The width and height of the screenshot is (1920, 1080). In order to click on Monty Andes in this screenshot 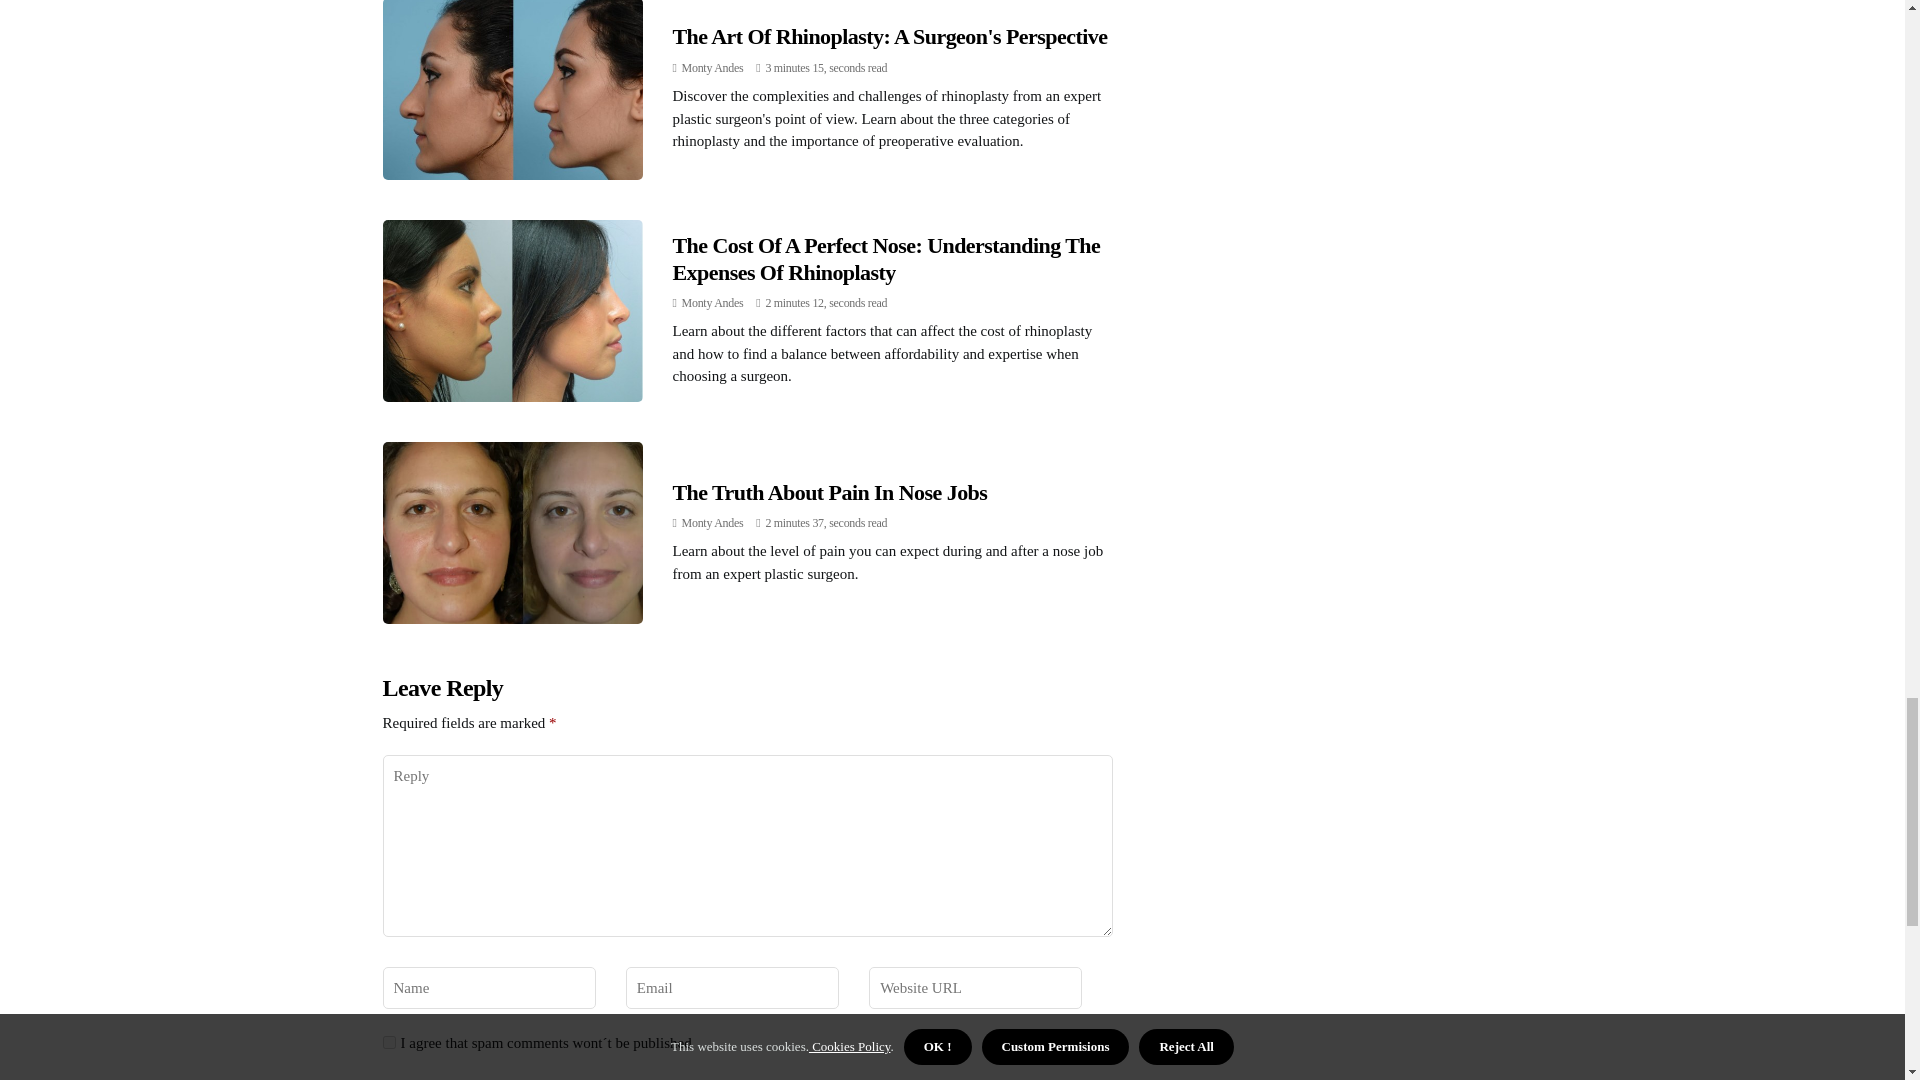, I will do `click(712, 523)`.